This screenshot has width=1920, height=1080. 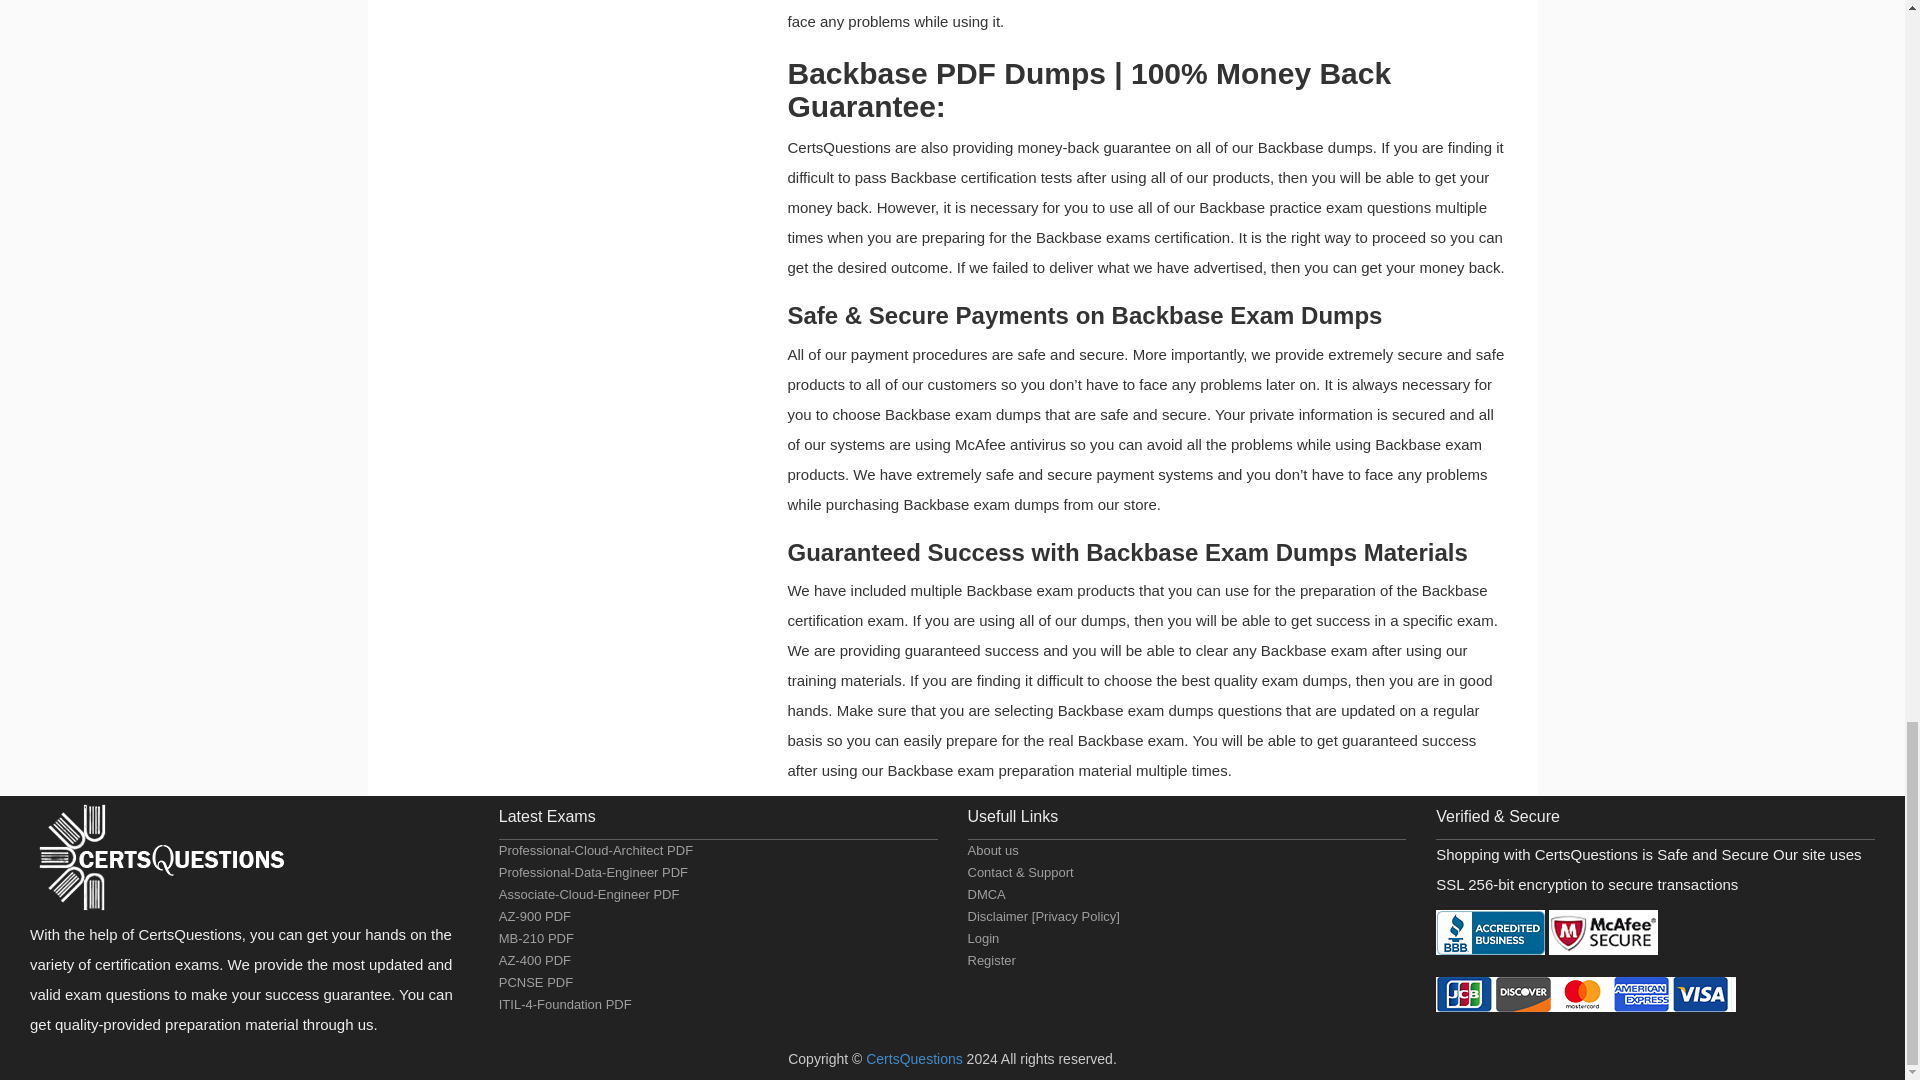 I want to click on PCNSE PDF, so click(x=536, y=982).